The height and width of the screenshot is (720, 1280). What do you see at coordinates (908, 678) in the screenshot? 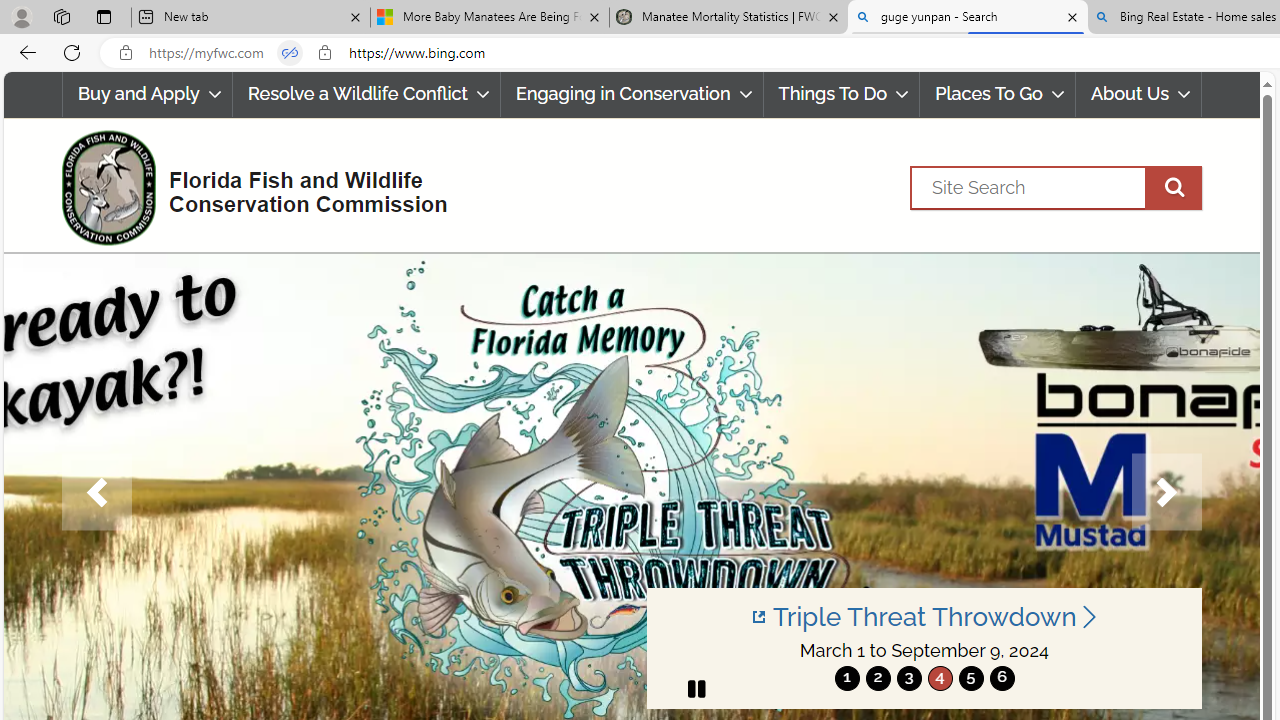
I see `3` at bounding box center [908, 678].